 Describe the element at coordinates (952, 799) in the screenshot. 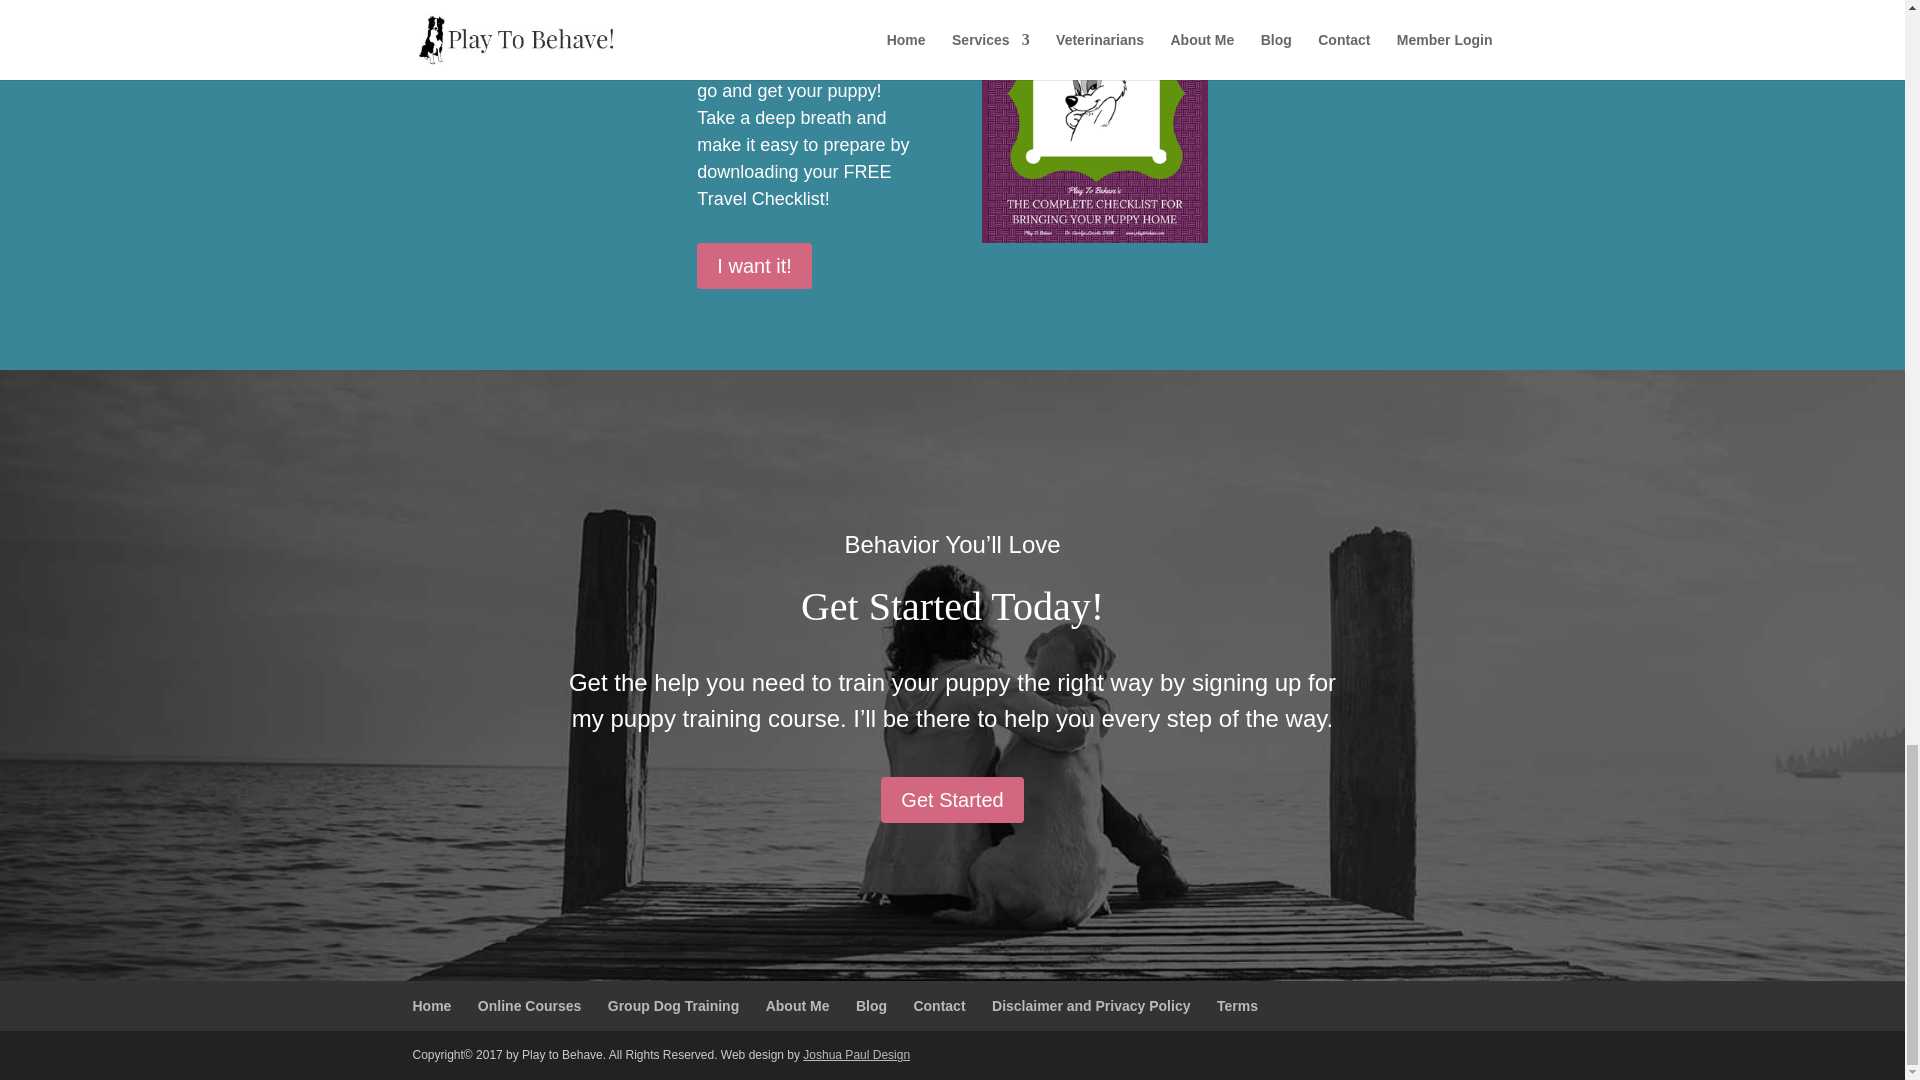

I see `Get Started` at that location.